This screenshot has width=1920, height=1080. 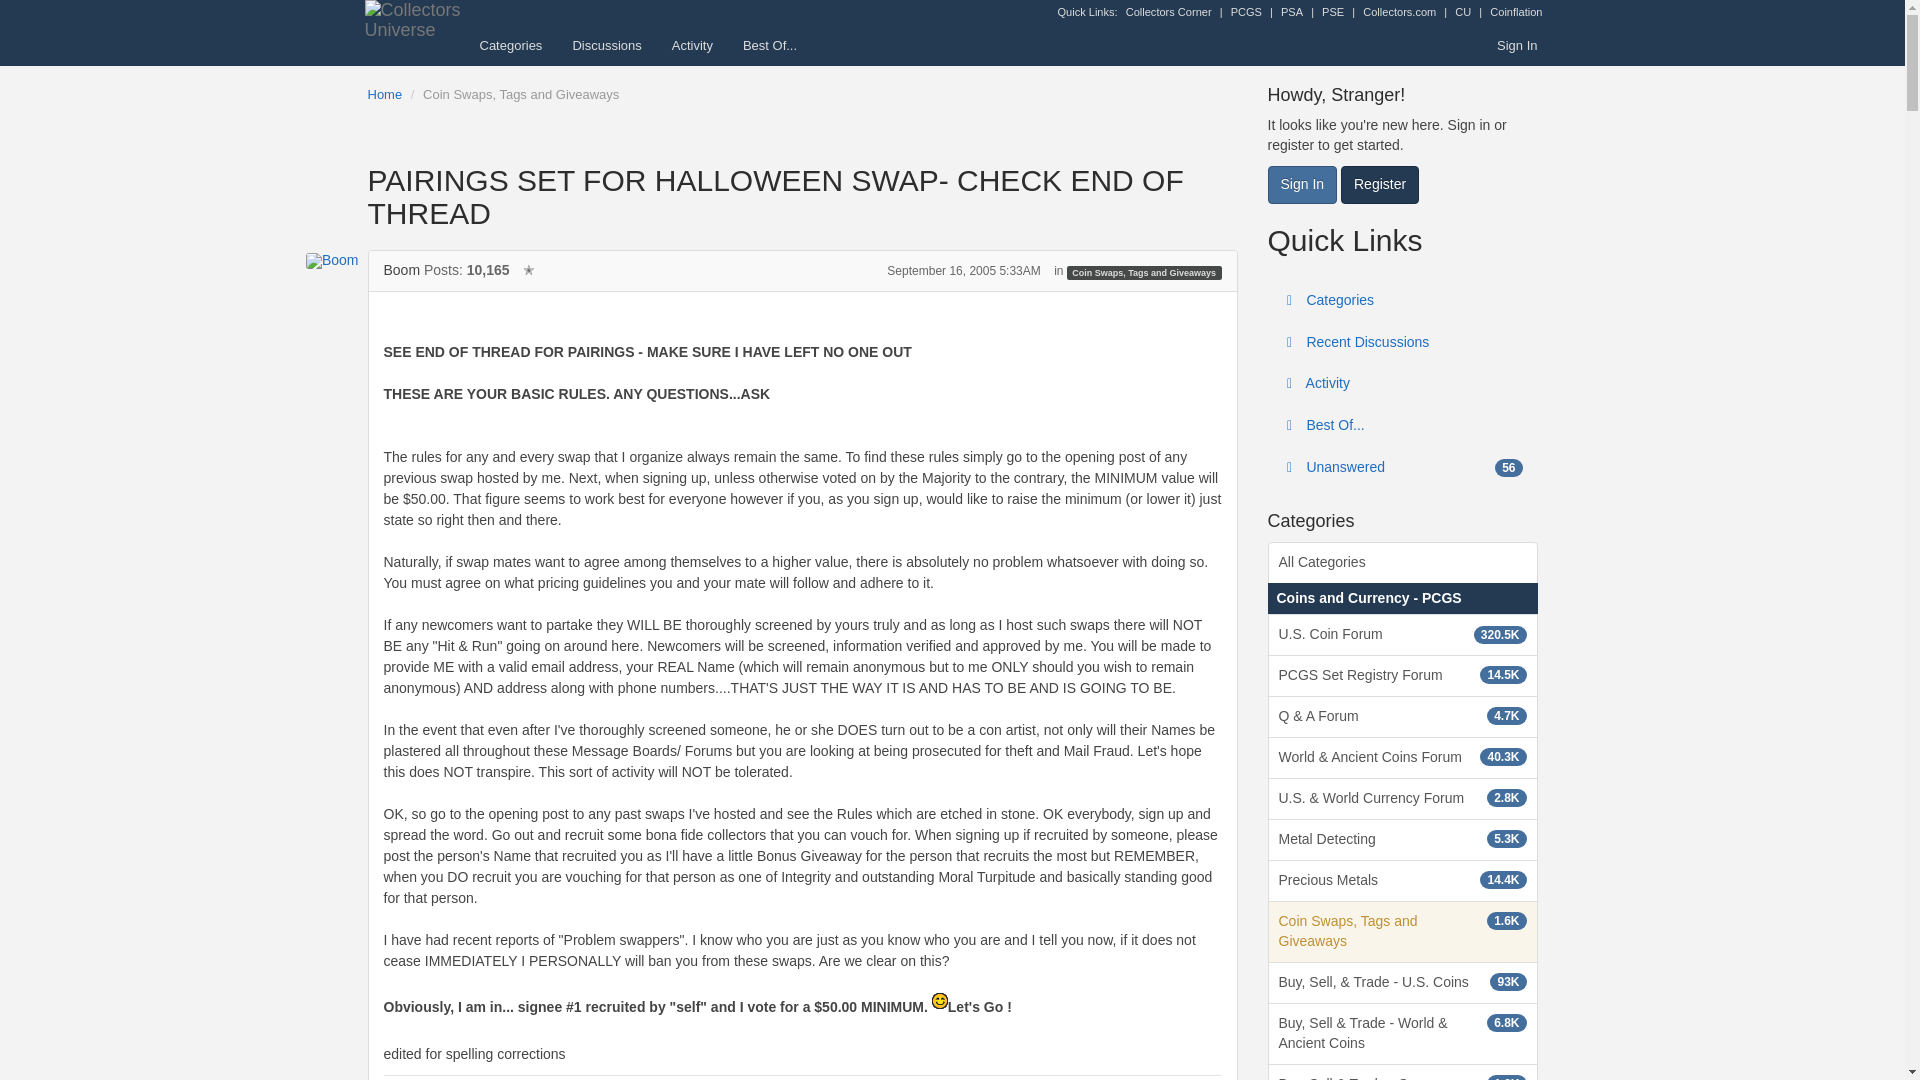 I want to click on Boom, so click(x=402, y=270).